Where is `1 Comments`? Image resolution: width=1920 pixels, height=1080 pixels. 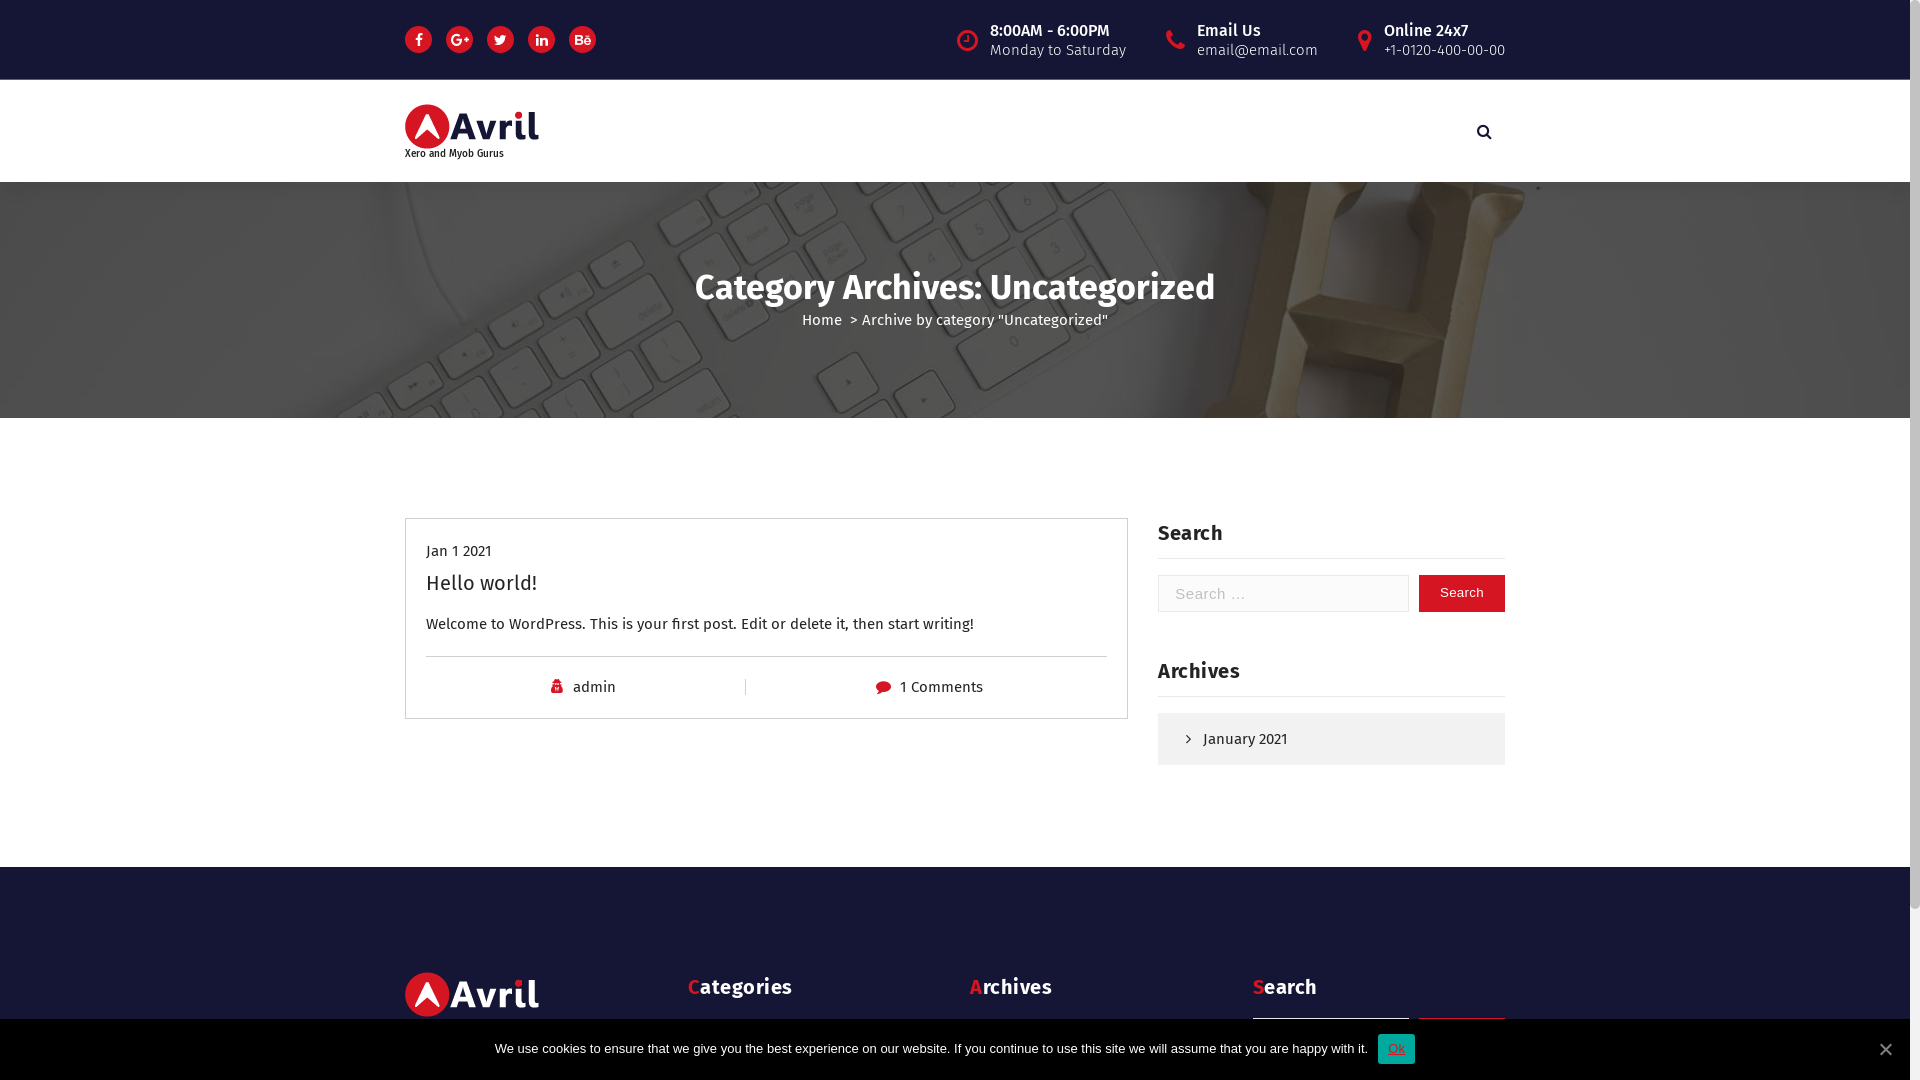 1 Comments is located at coordinates (942, 687).